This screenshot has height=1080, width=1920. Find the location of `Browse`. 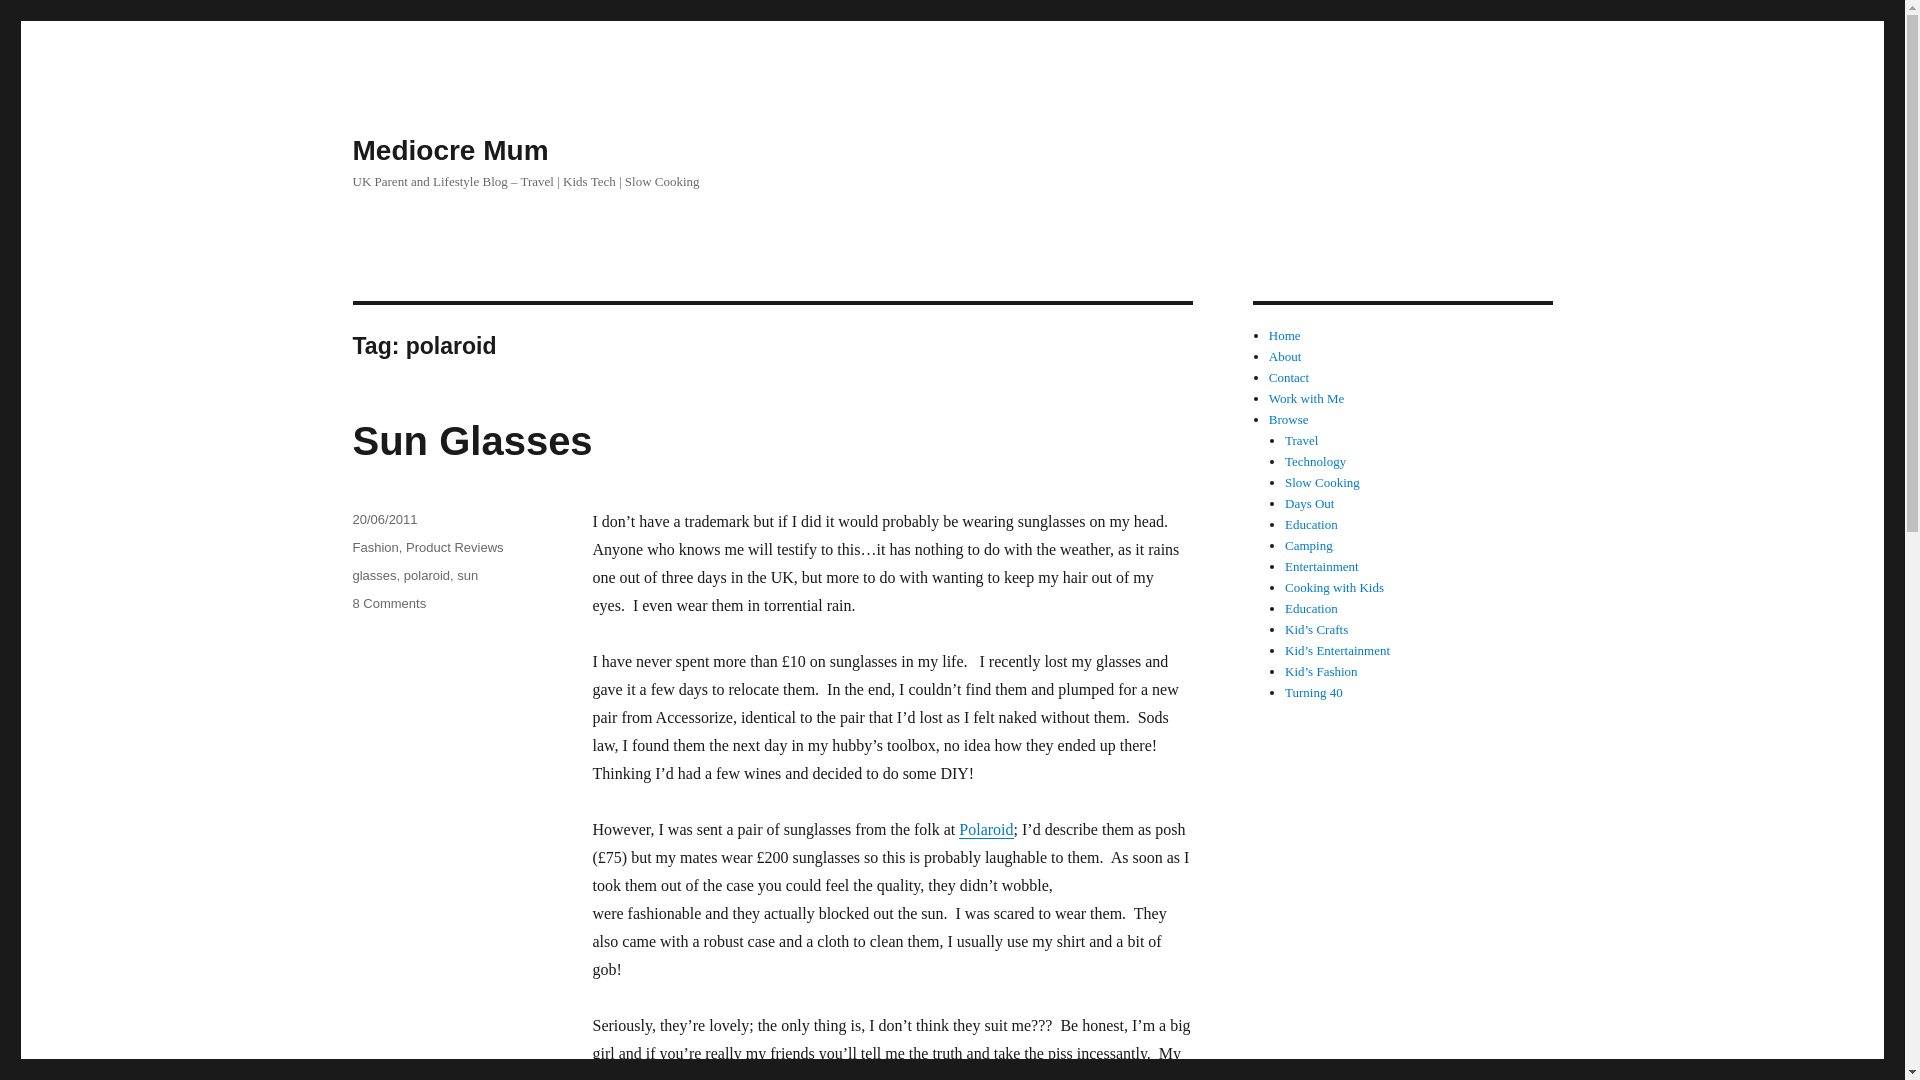

Browse is located at coordinates (449, 150).